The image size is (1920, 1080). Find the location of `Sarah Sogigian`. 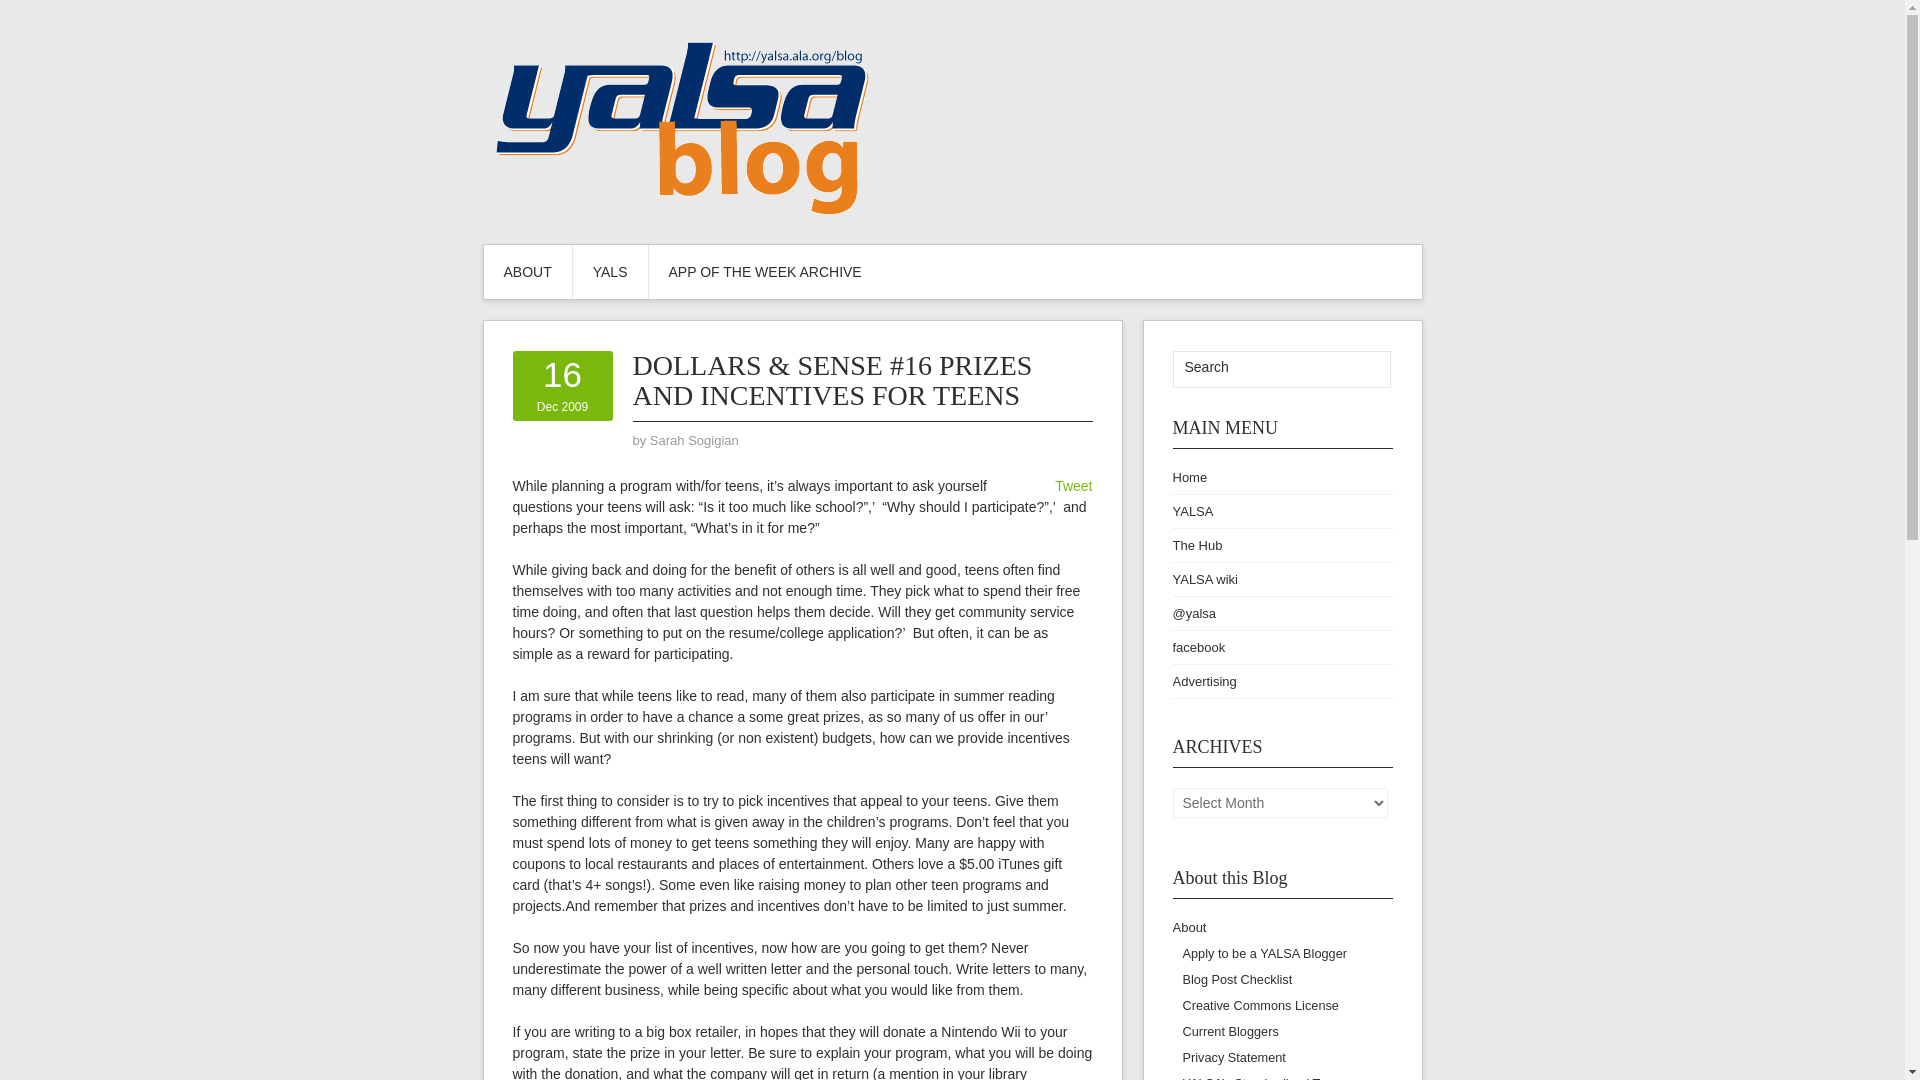

Sarah Sogigian is located at coordinates (694, 440).